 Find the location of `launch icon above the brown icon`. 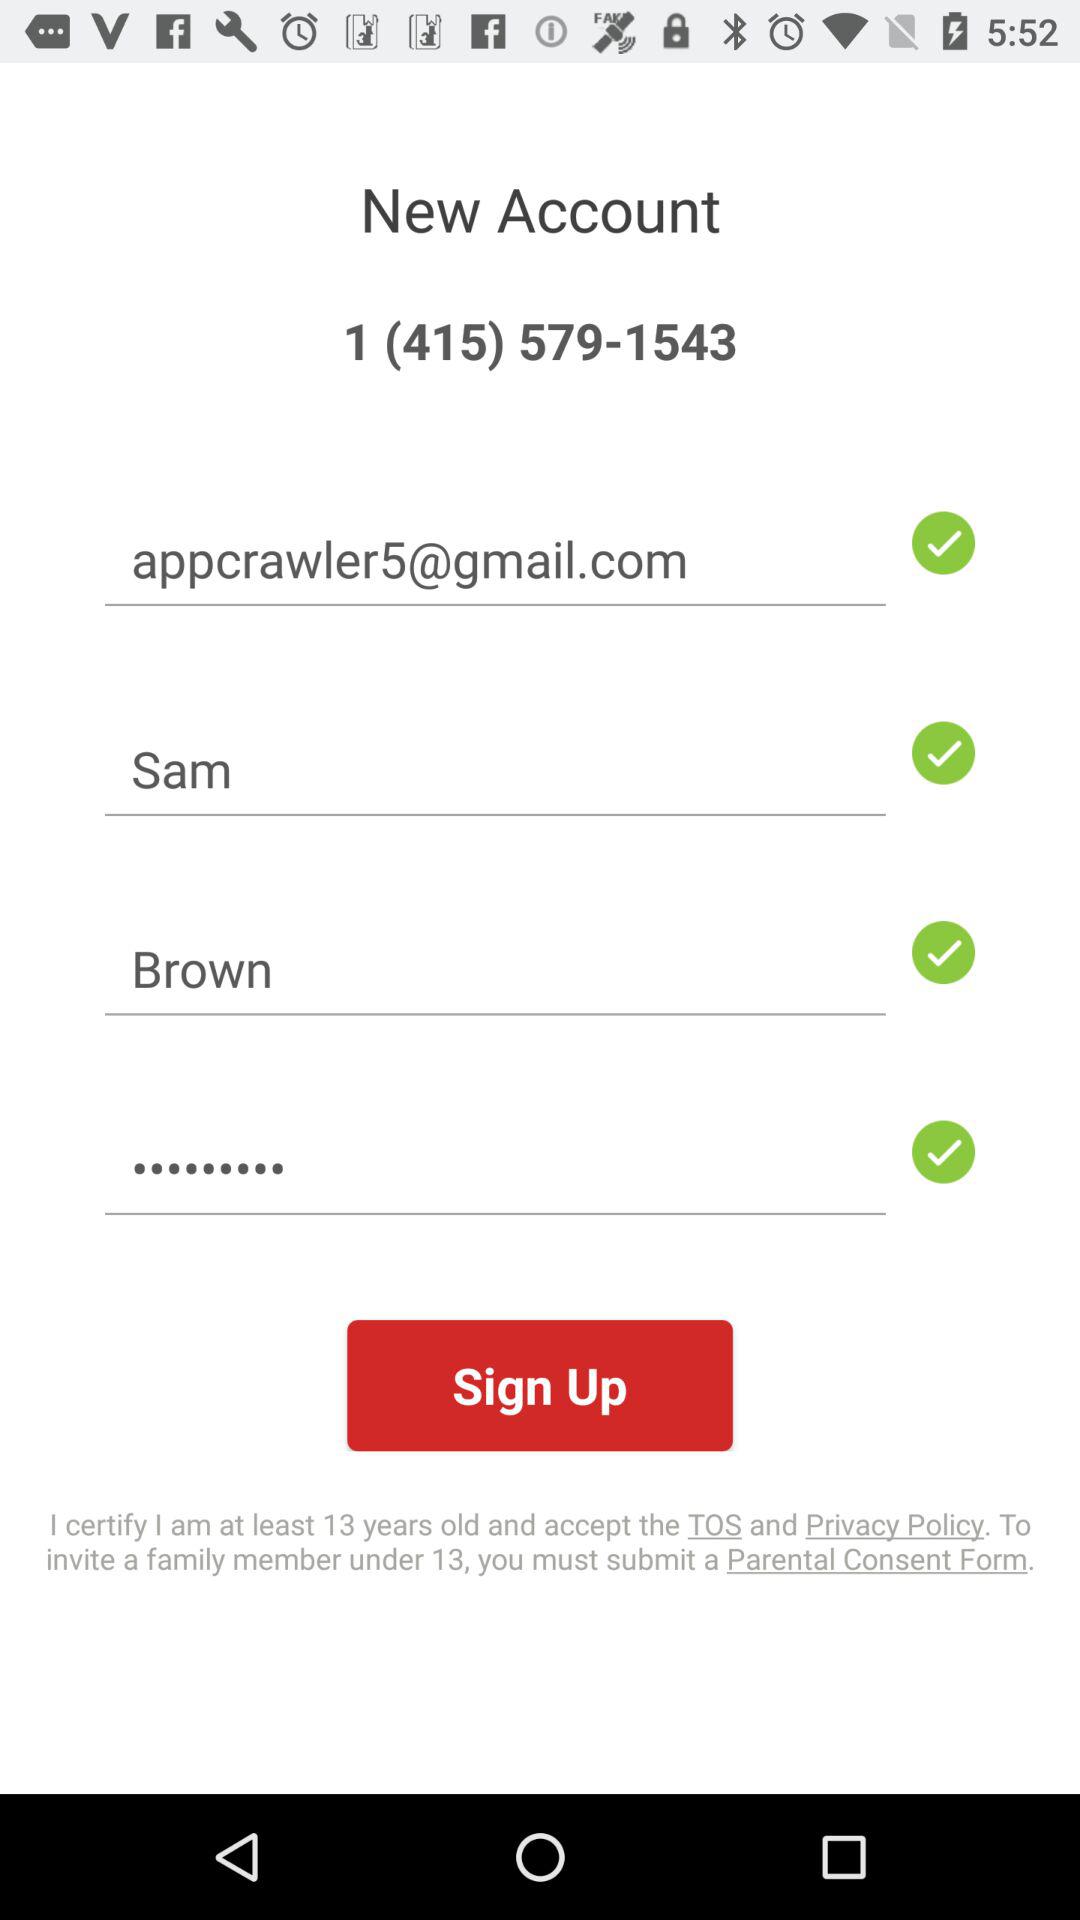

launch icon above the brown icon is located at coordinates (495, 768).